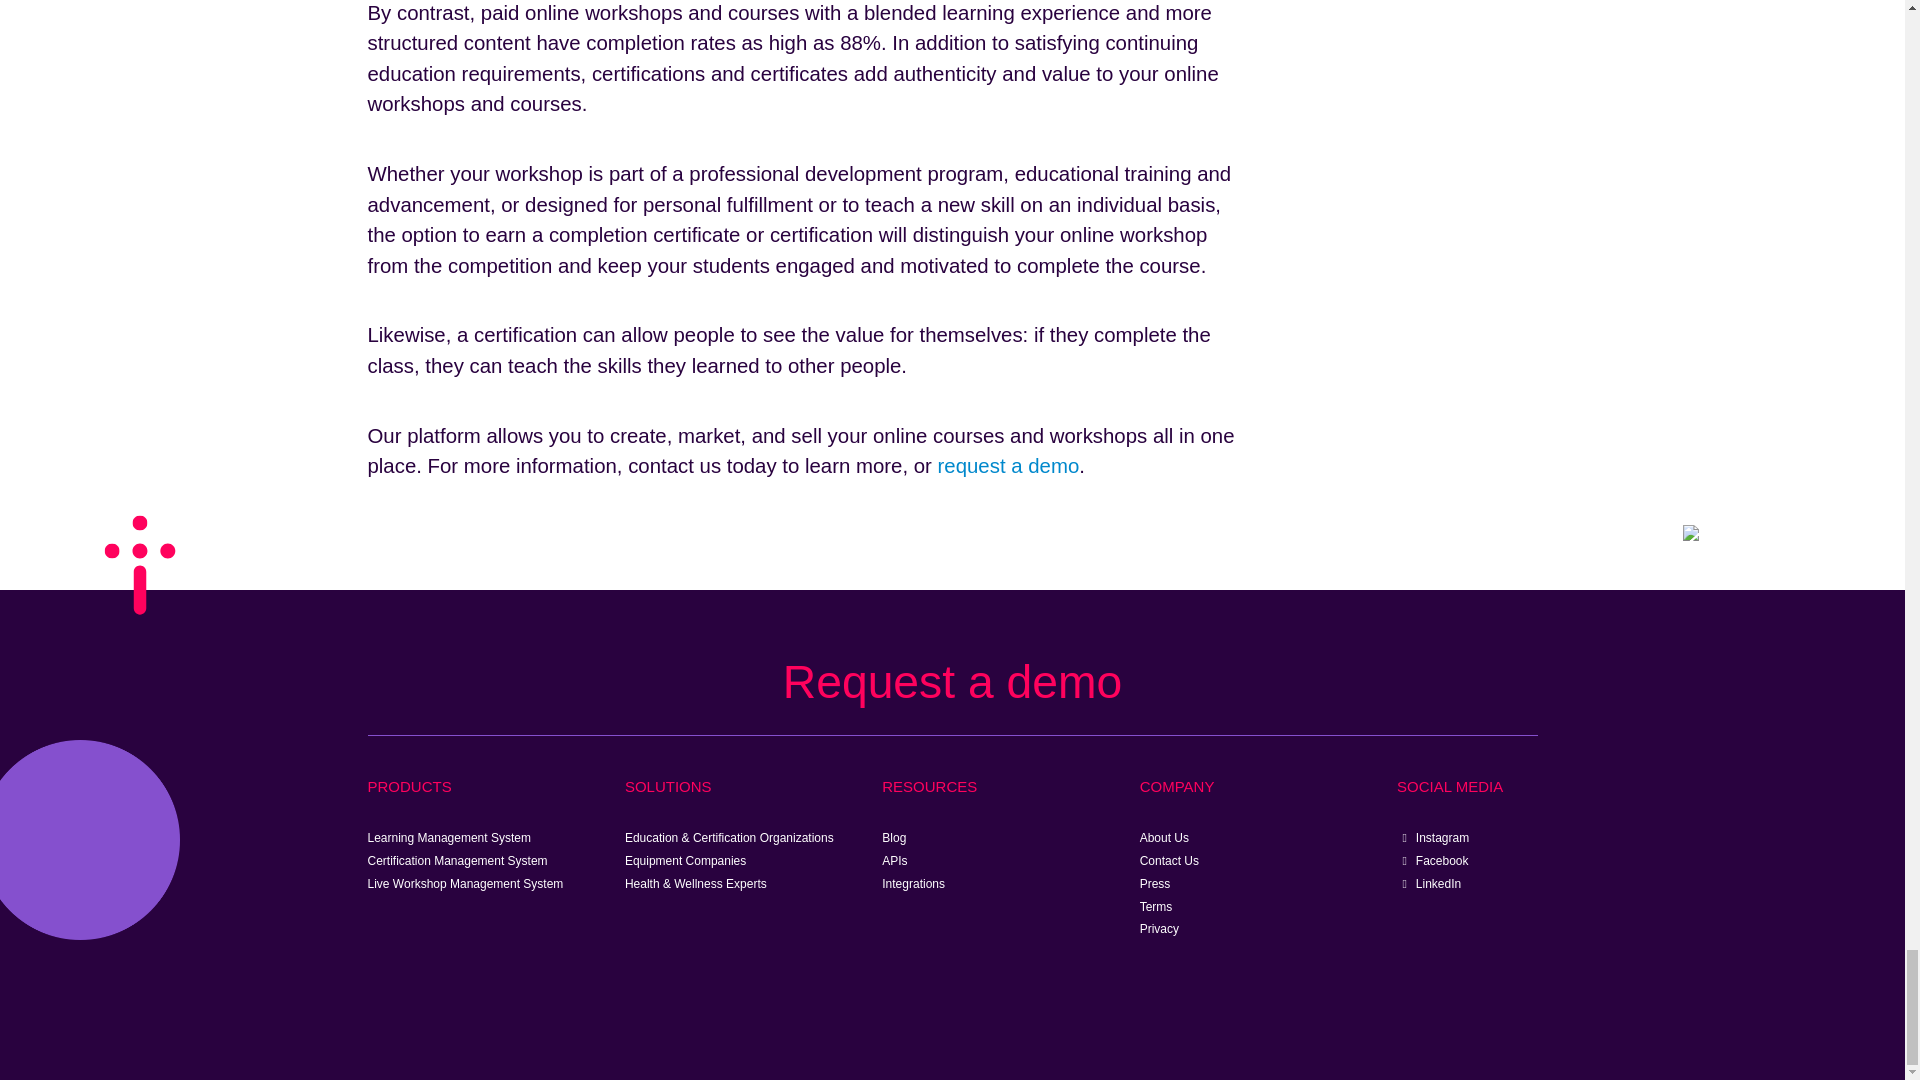 Image resolution: width=1920 pixels, height=1080 pixels. What do you see at coordinates (1008, 466) in the screenshot?
I see `request a demo` at bounding box center [1008, 466].